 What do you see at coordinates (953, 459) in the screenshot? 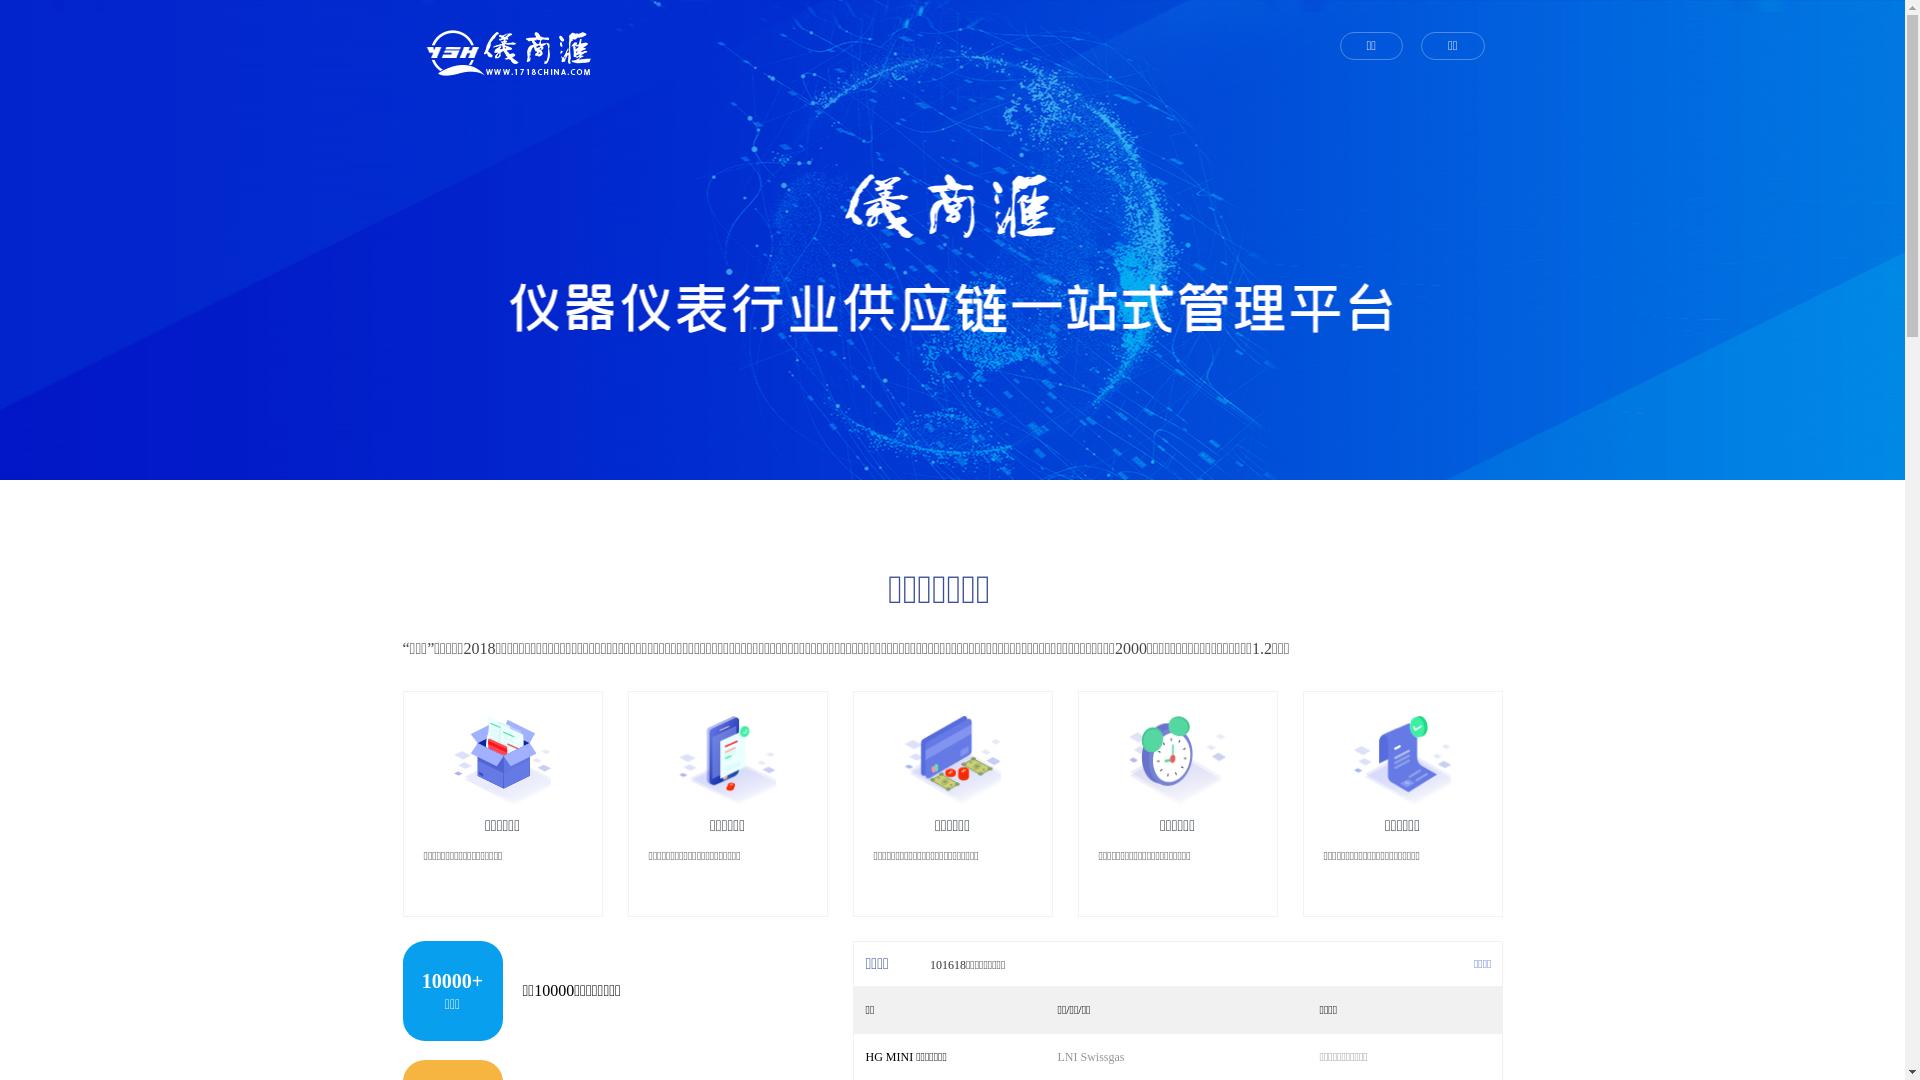
I see `2` at bounding box center [953, 459].